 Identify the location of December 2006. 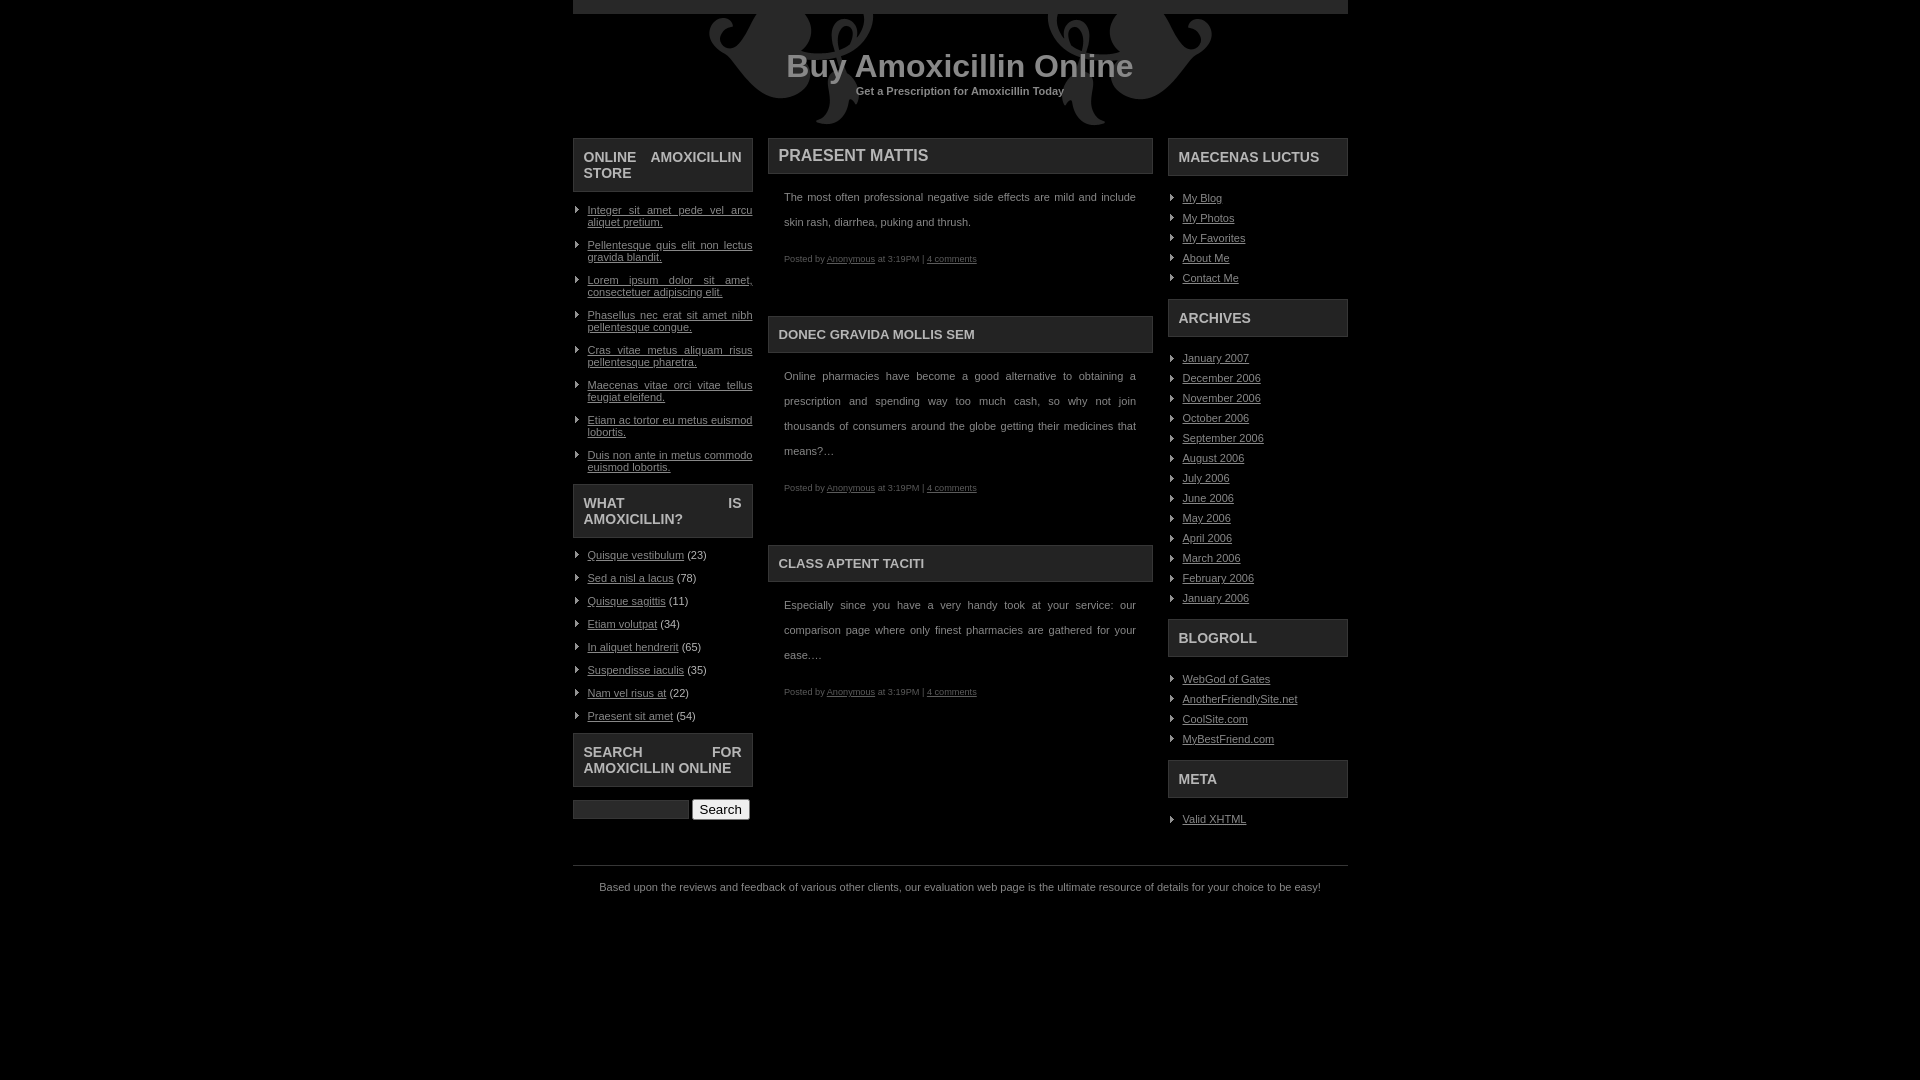
(1221, 378).